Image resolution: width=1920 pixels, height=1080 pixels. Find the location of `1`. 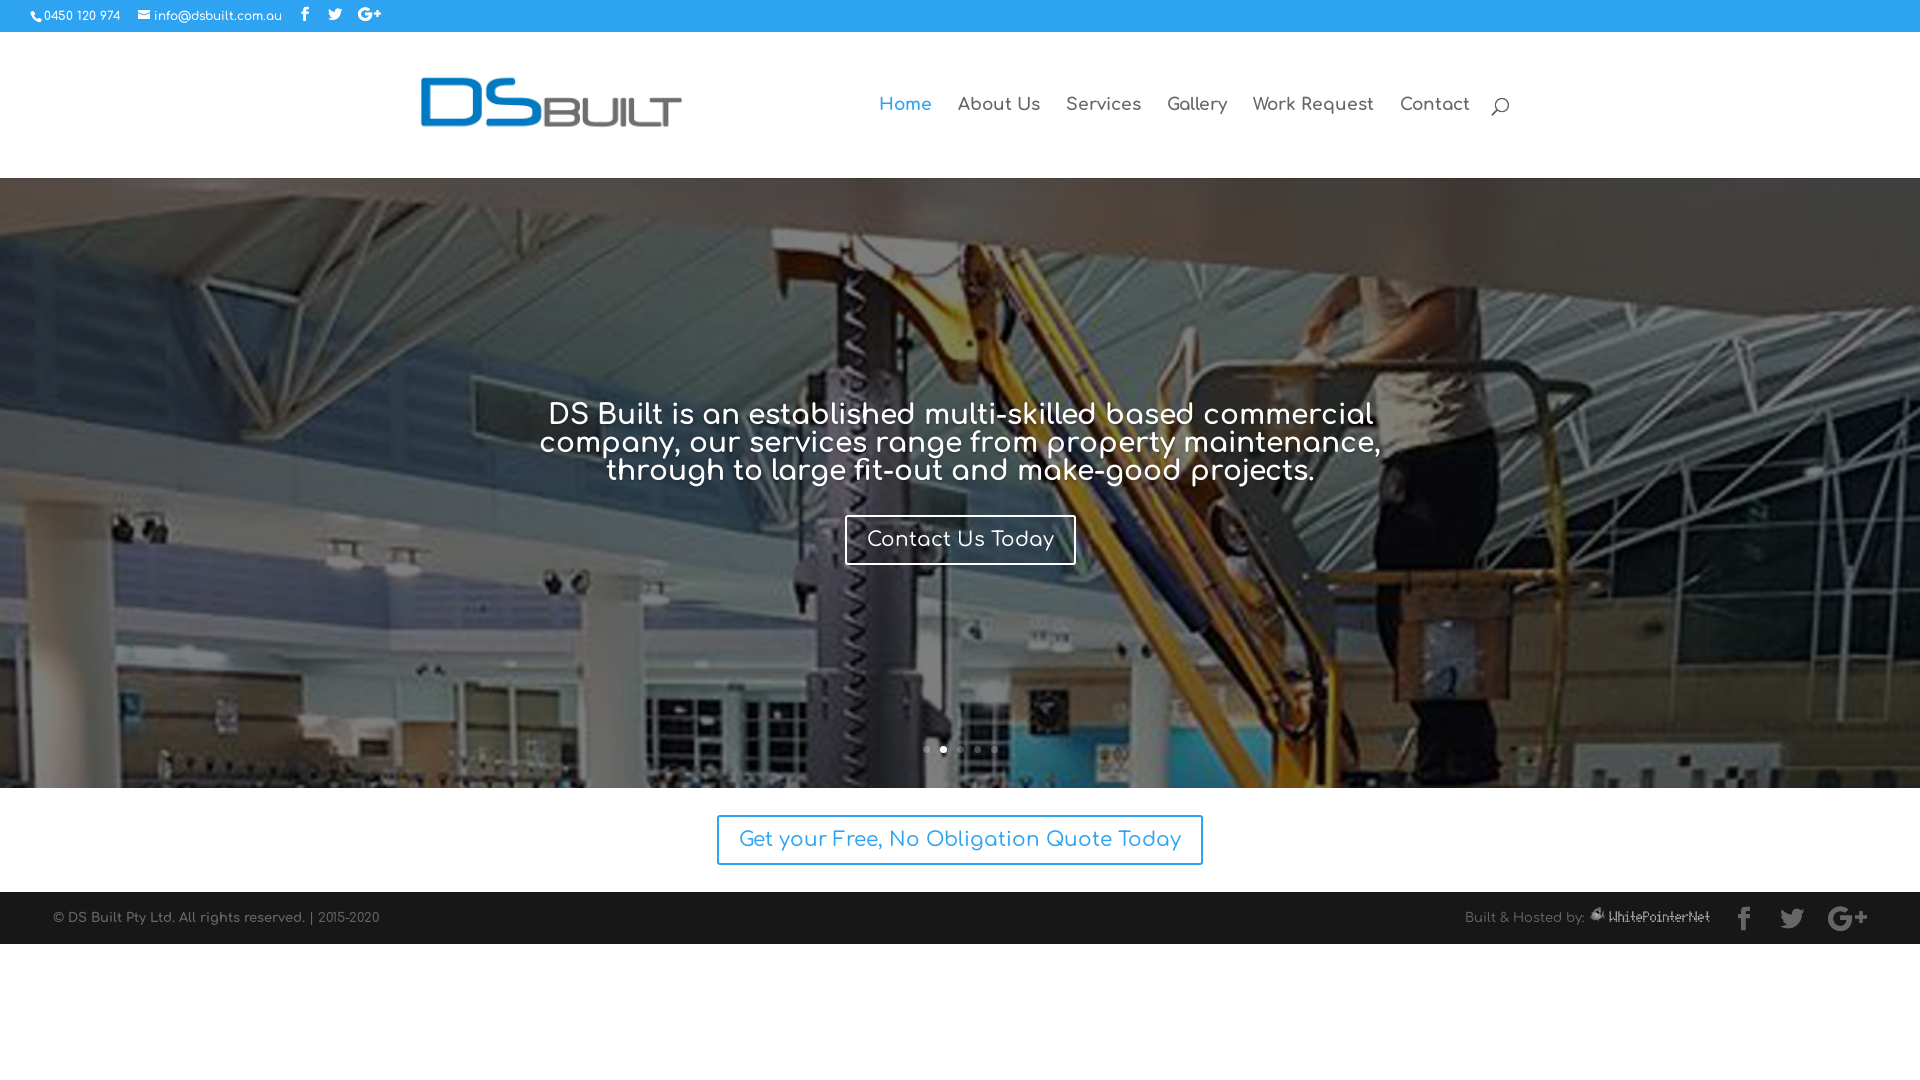

1 is located at coordinates (926, 750).